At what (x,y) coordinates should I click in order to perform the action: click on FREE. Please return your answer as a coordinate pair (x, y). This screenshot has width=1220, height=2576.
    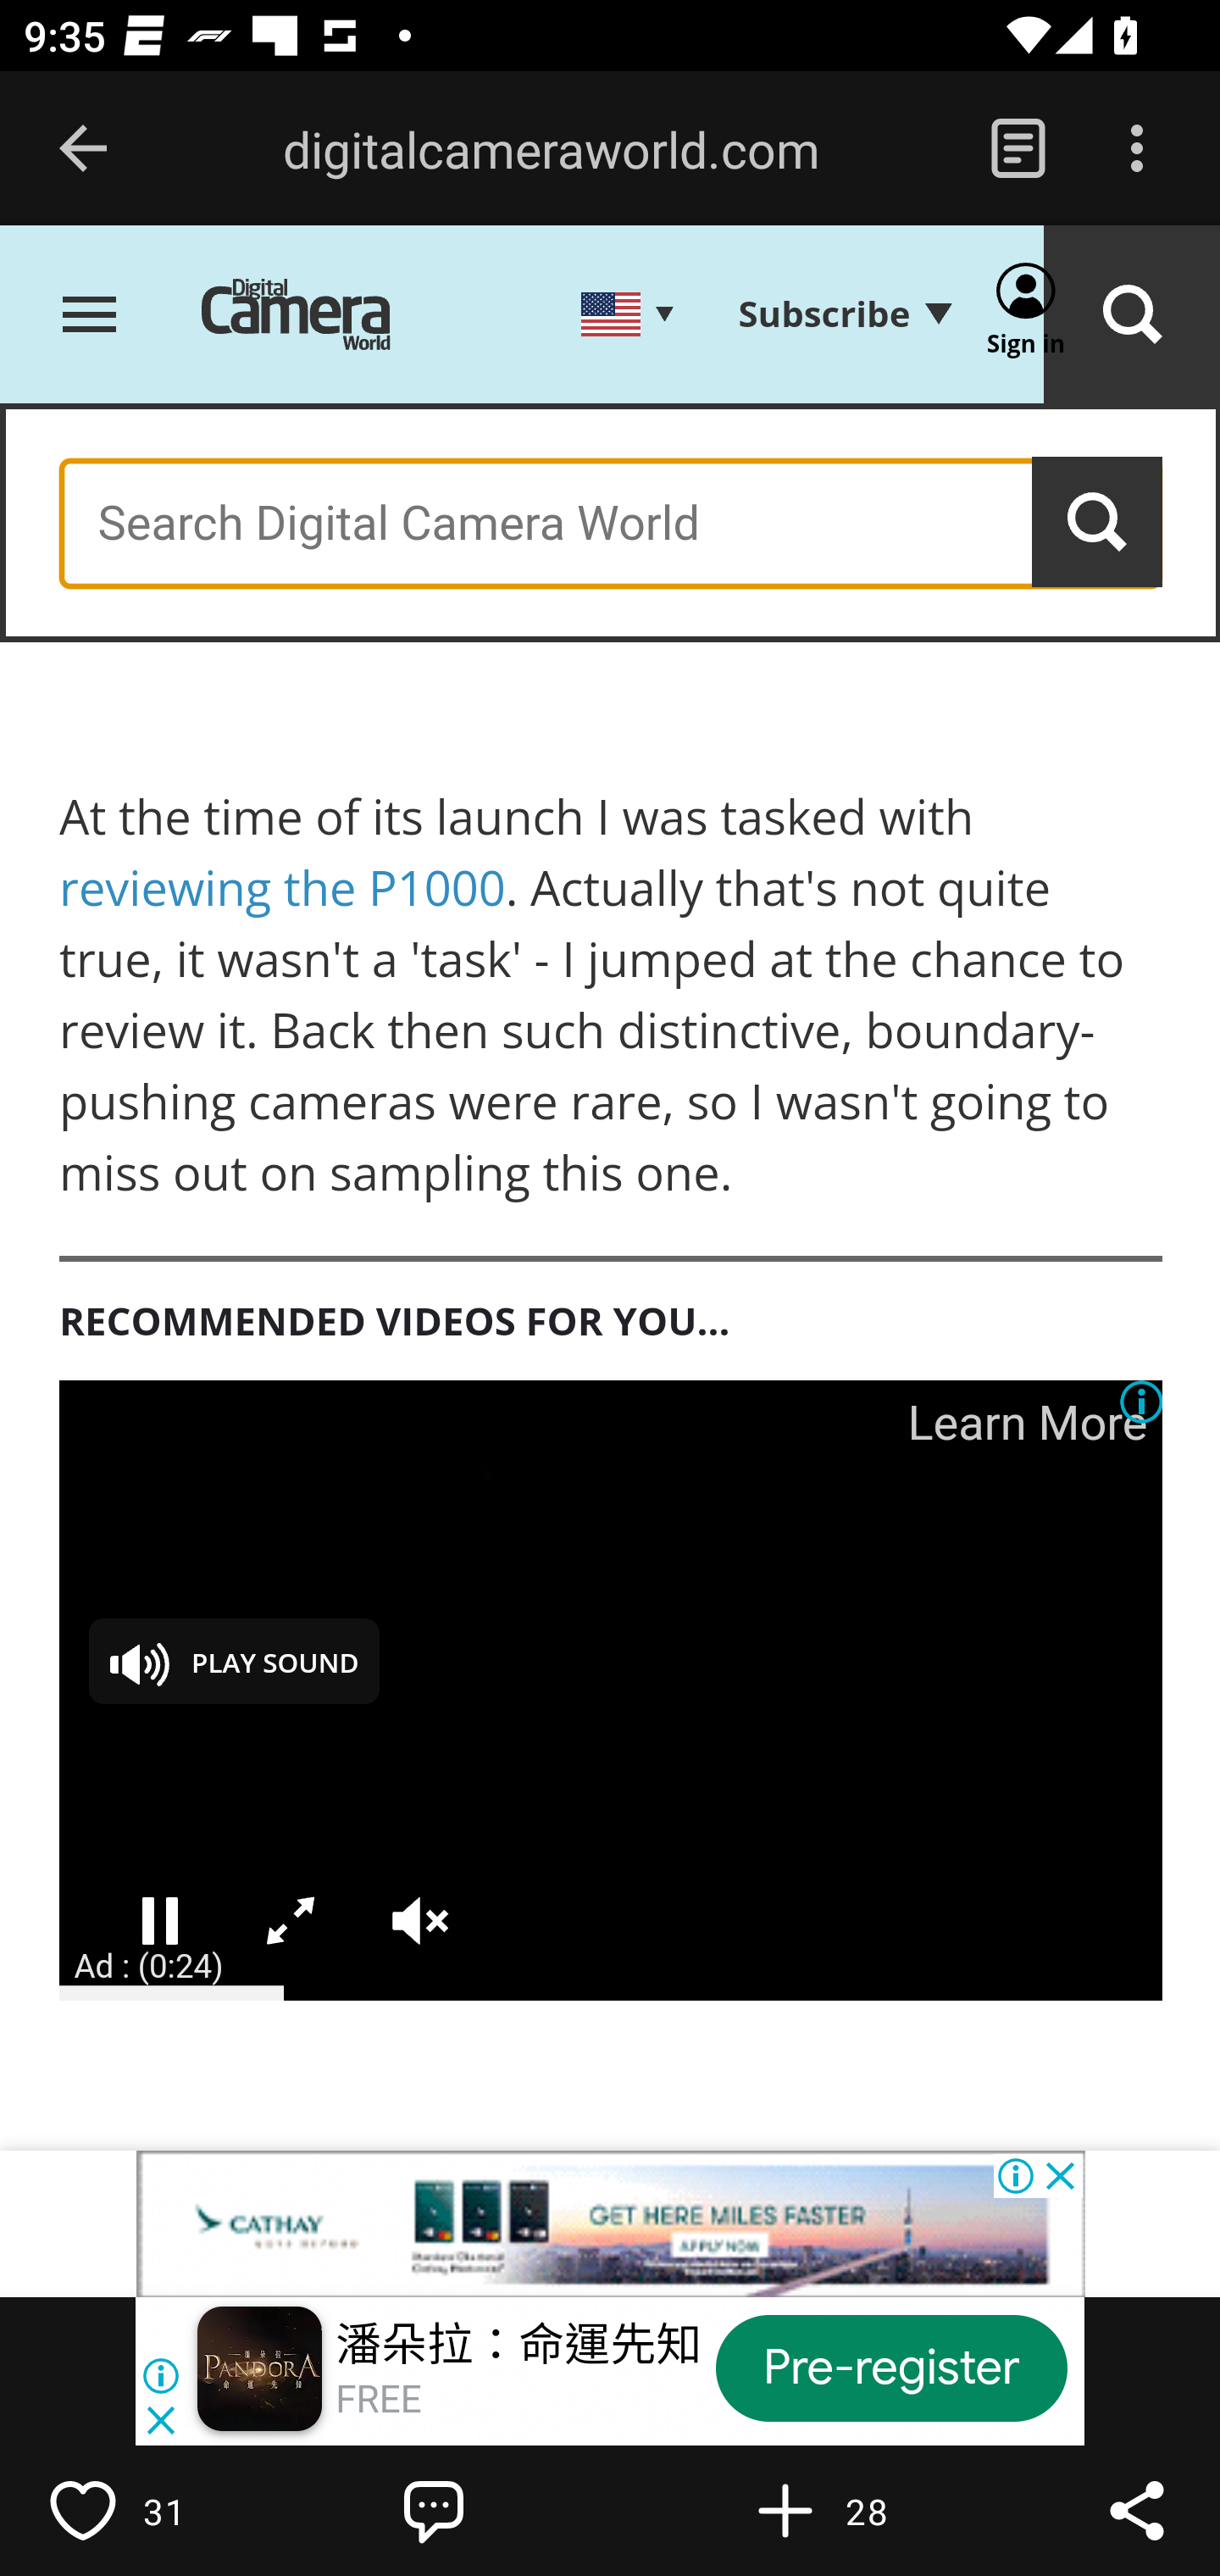
    Looking at the image, I should click on (378, 2400).